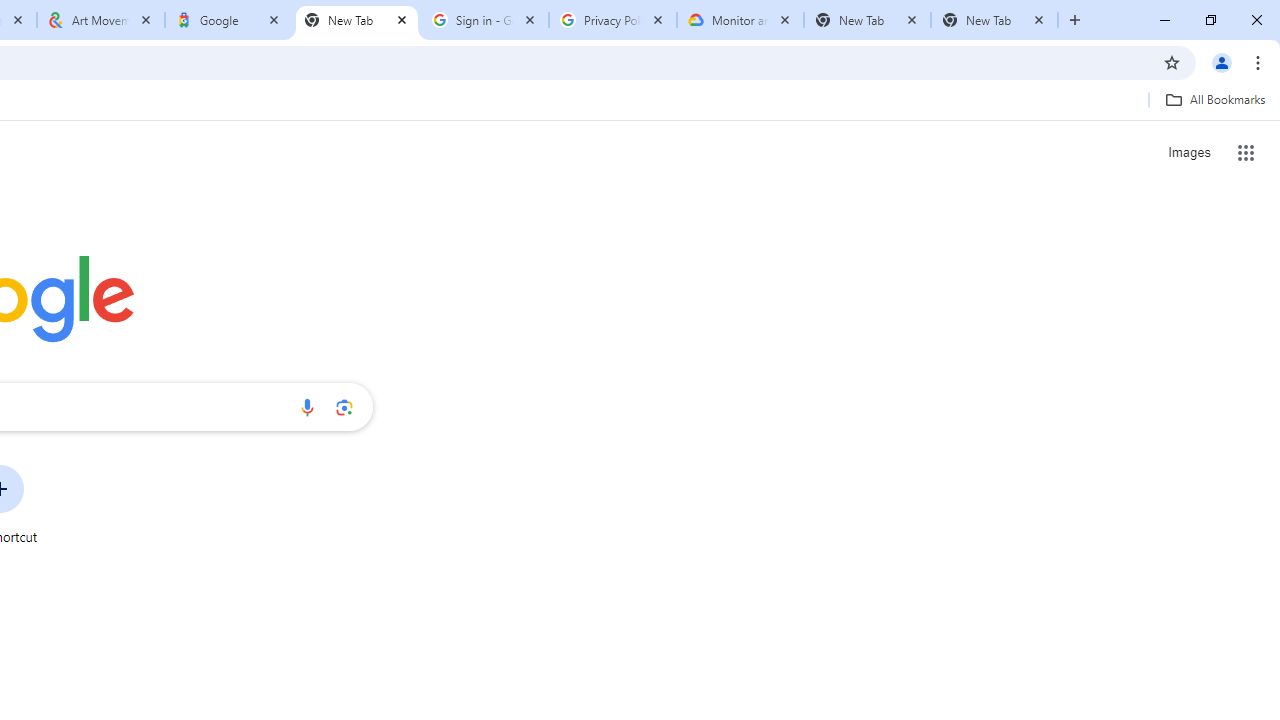 The width and height of the screenshot is (1280, 720). I want to click on Chrome, so click(1260, 62).